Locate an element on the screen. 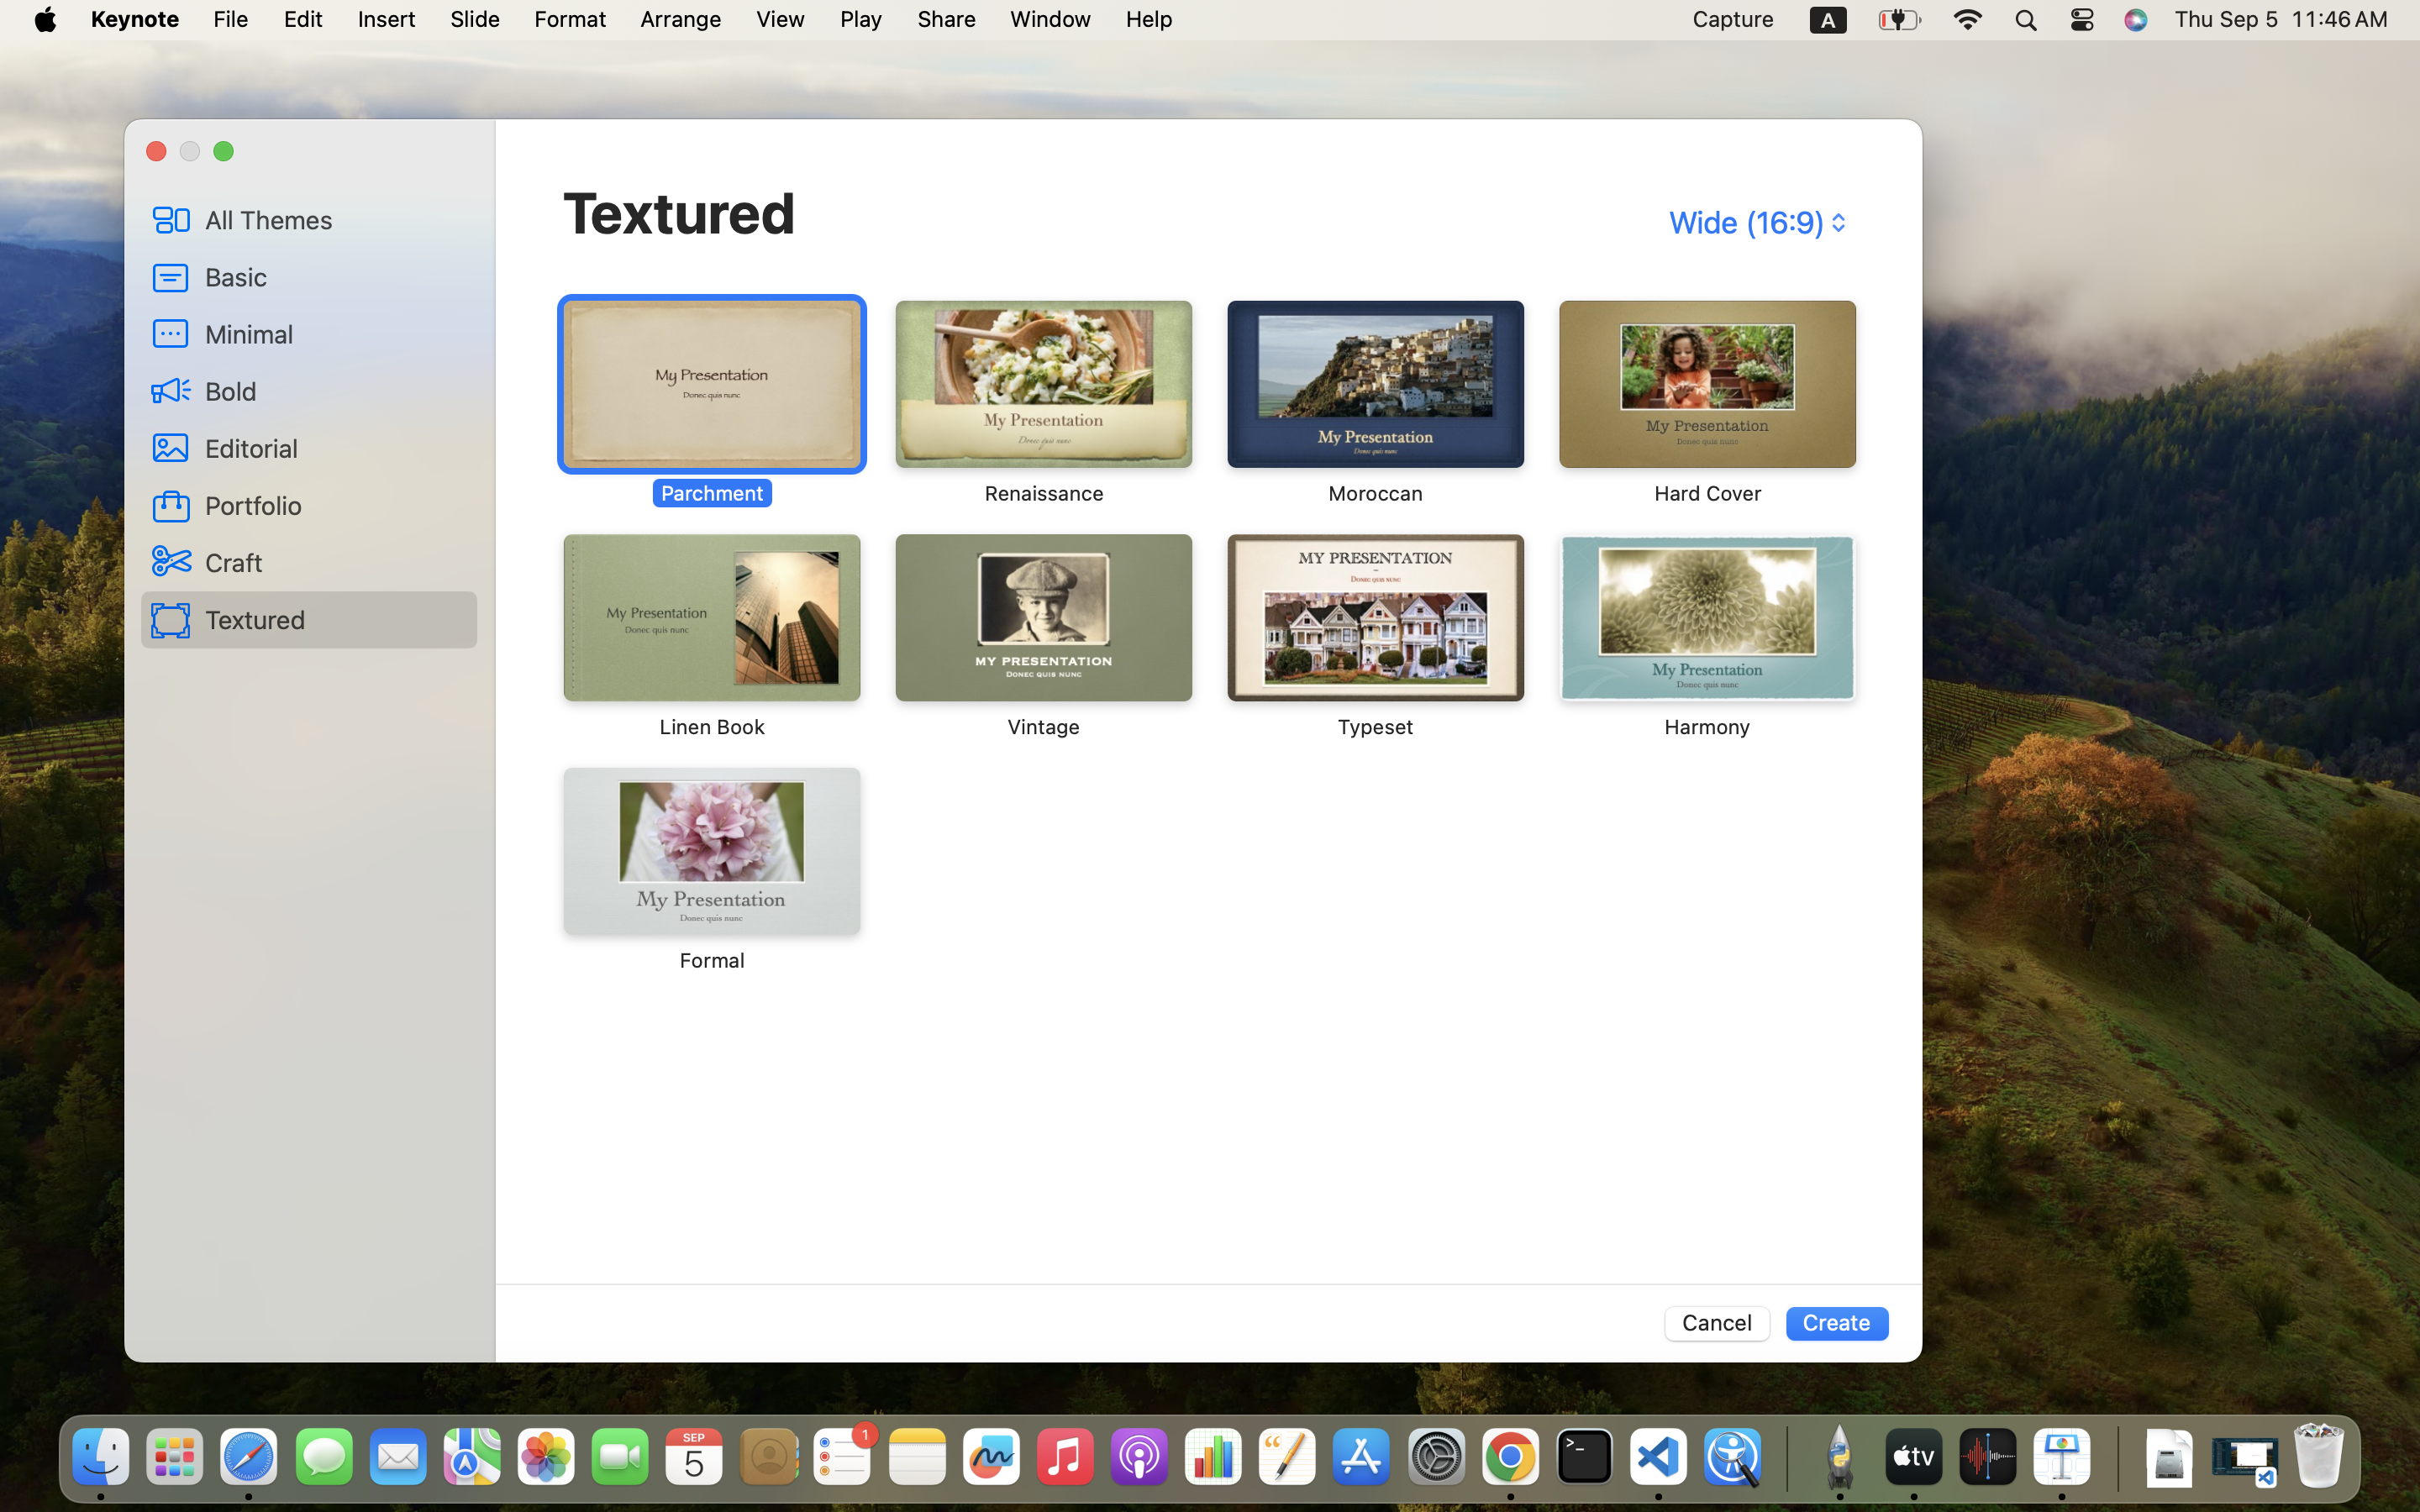  ‎⁨Typeset⁩ is located at coordinates (1376, 637).